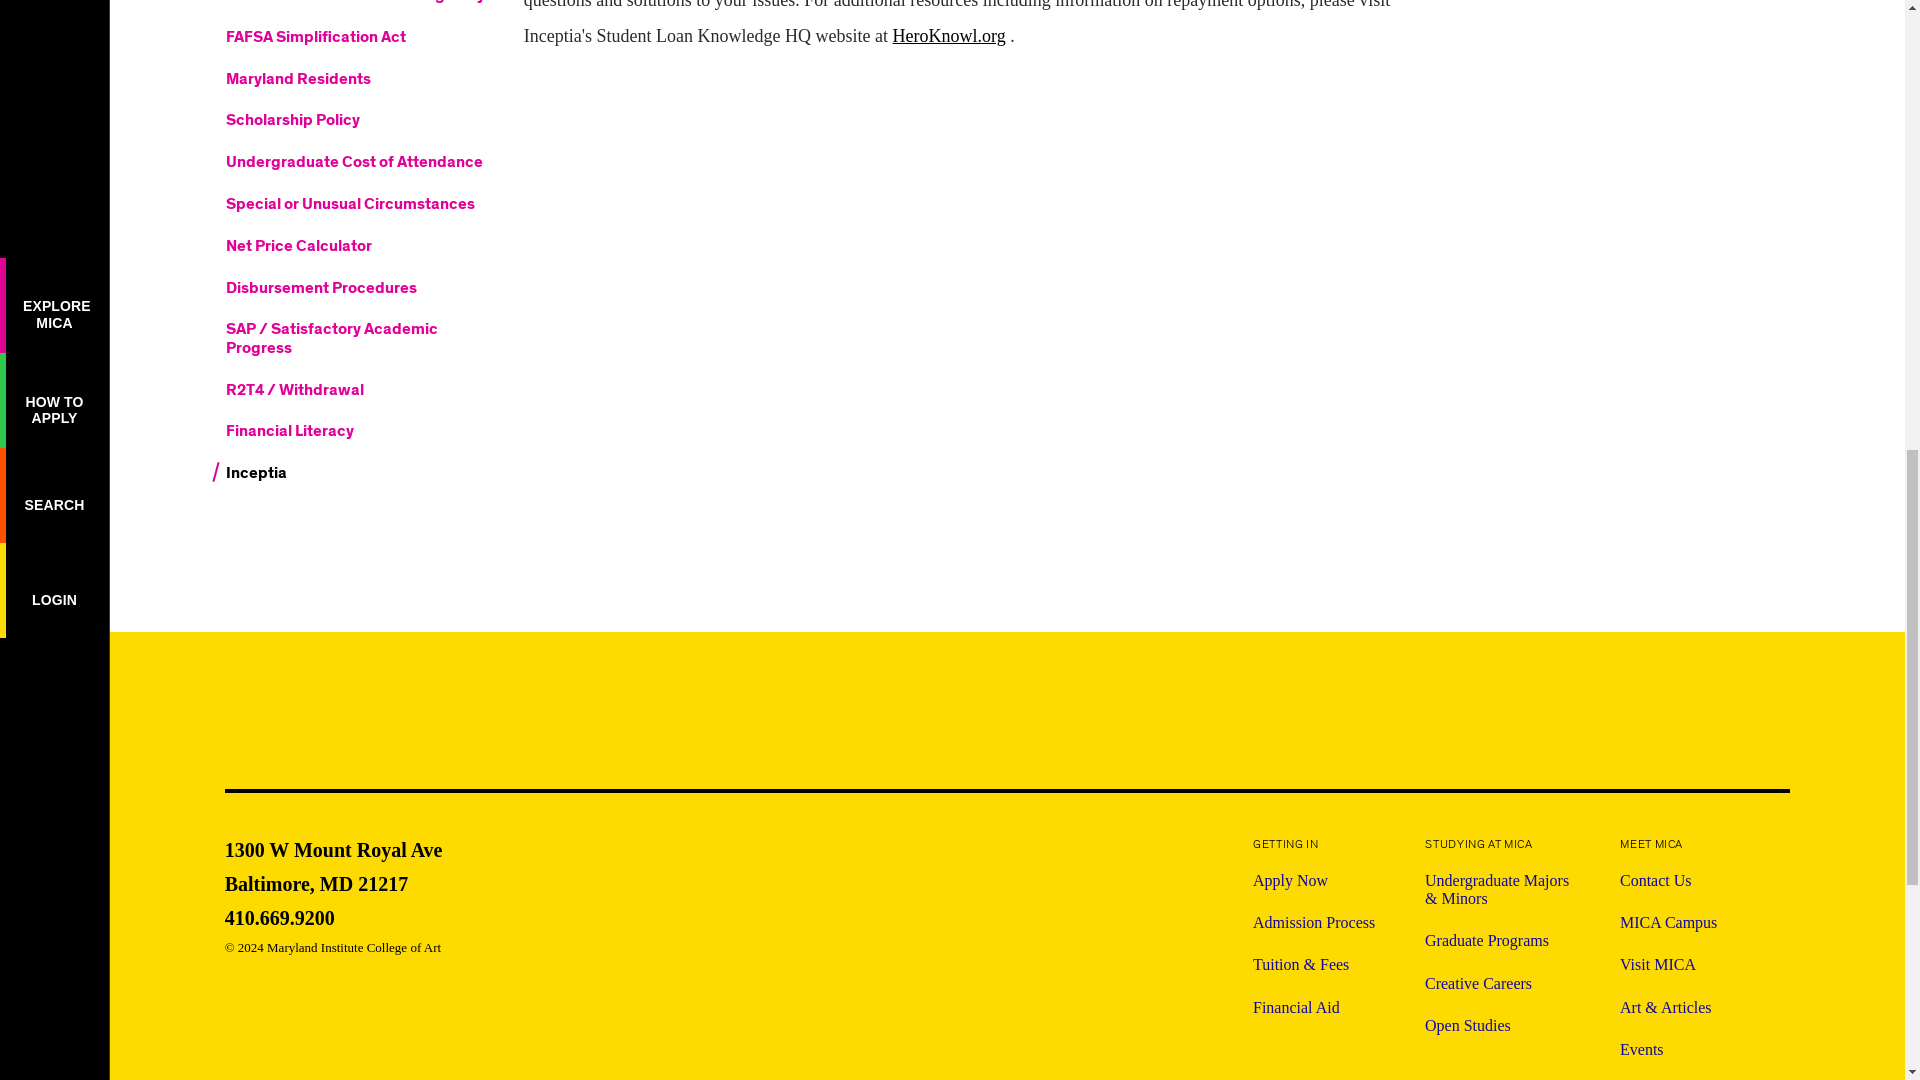  I want to click on 410.669.9200, so click(356, 250).